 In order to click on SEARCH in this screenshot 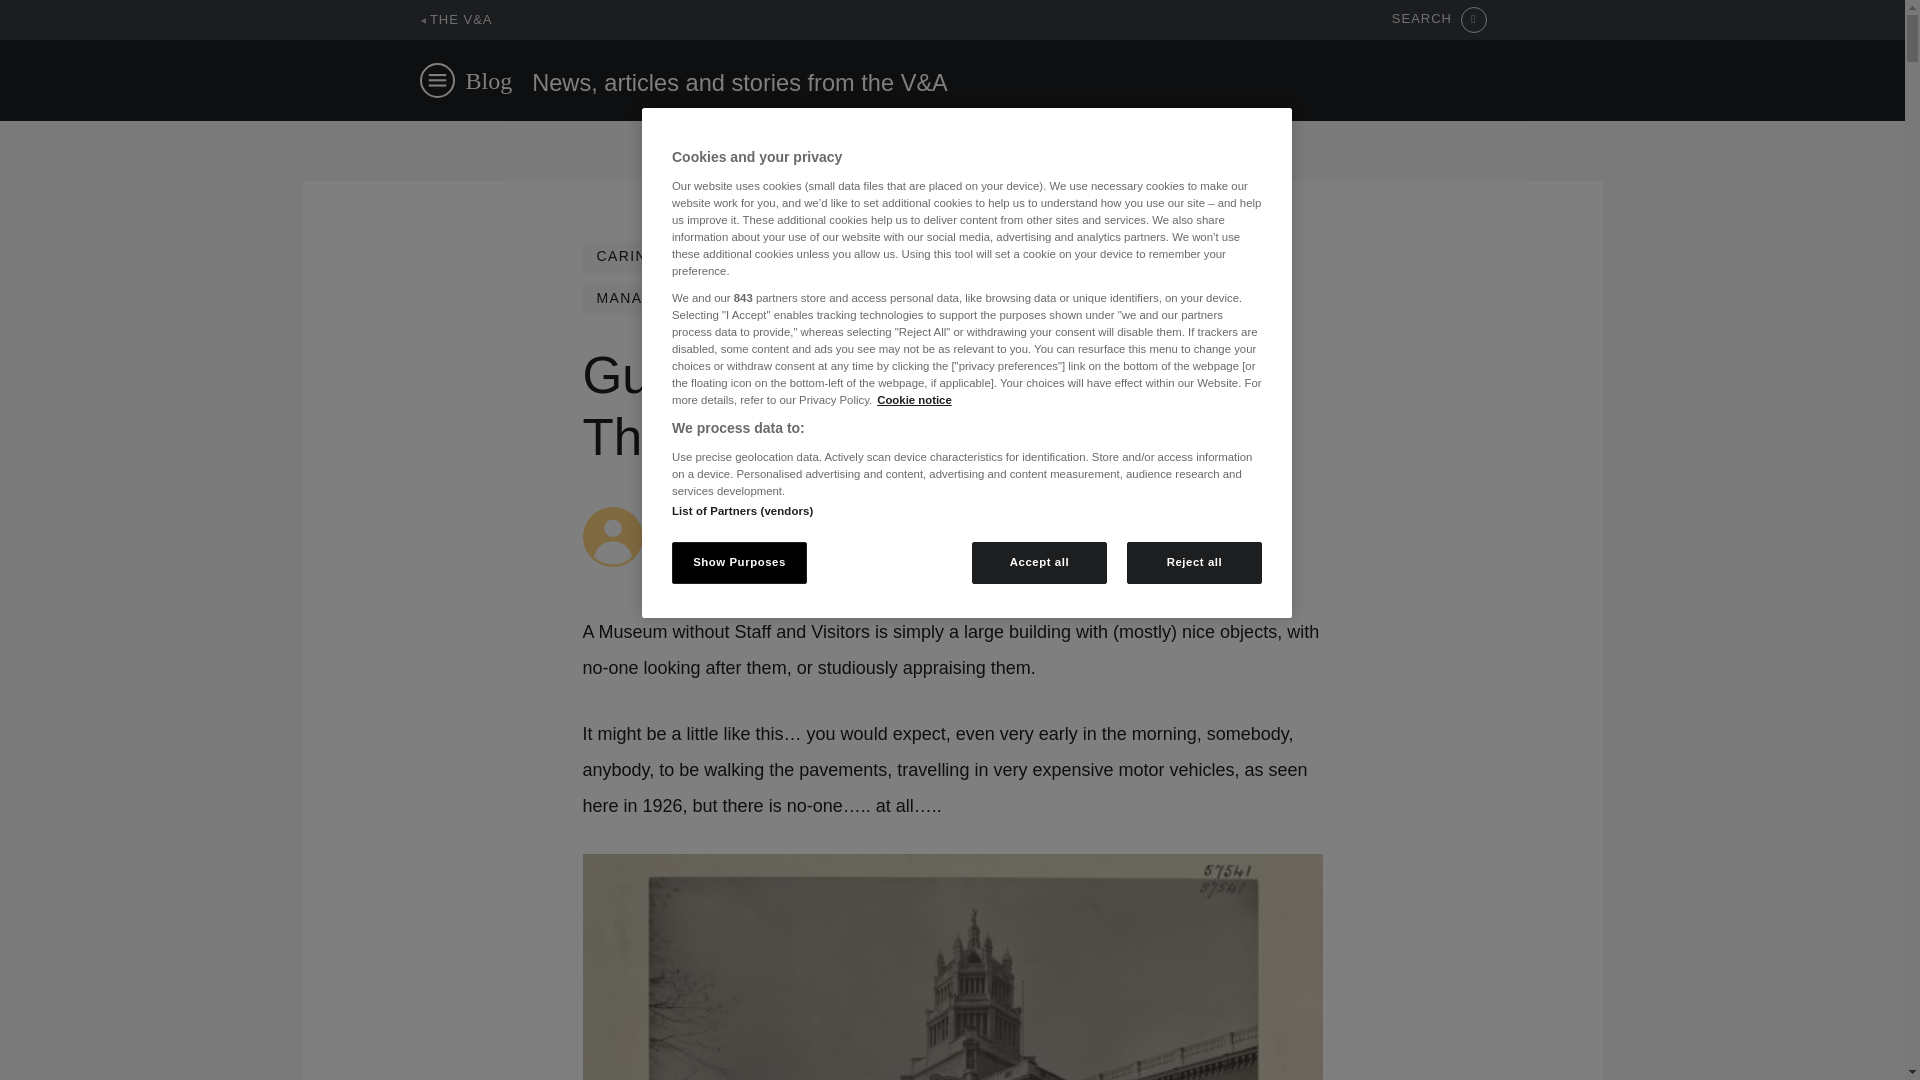, I will do `click(1439, 20)`.